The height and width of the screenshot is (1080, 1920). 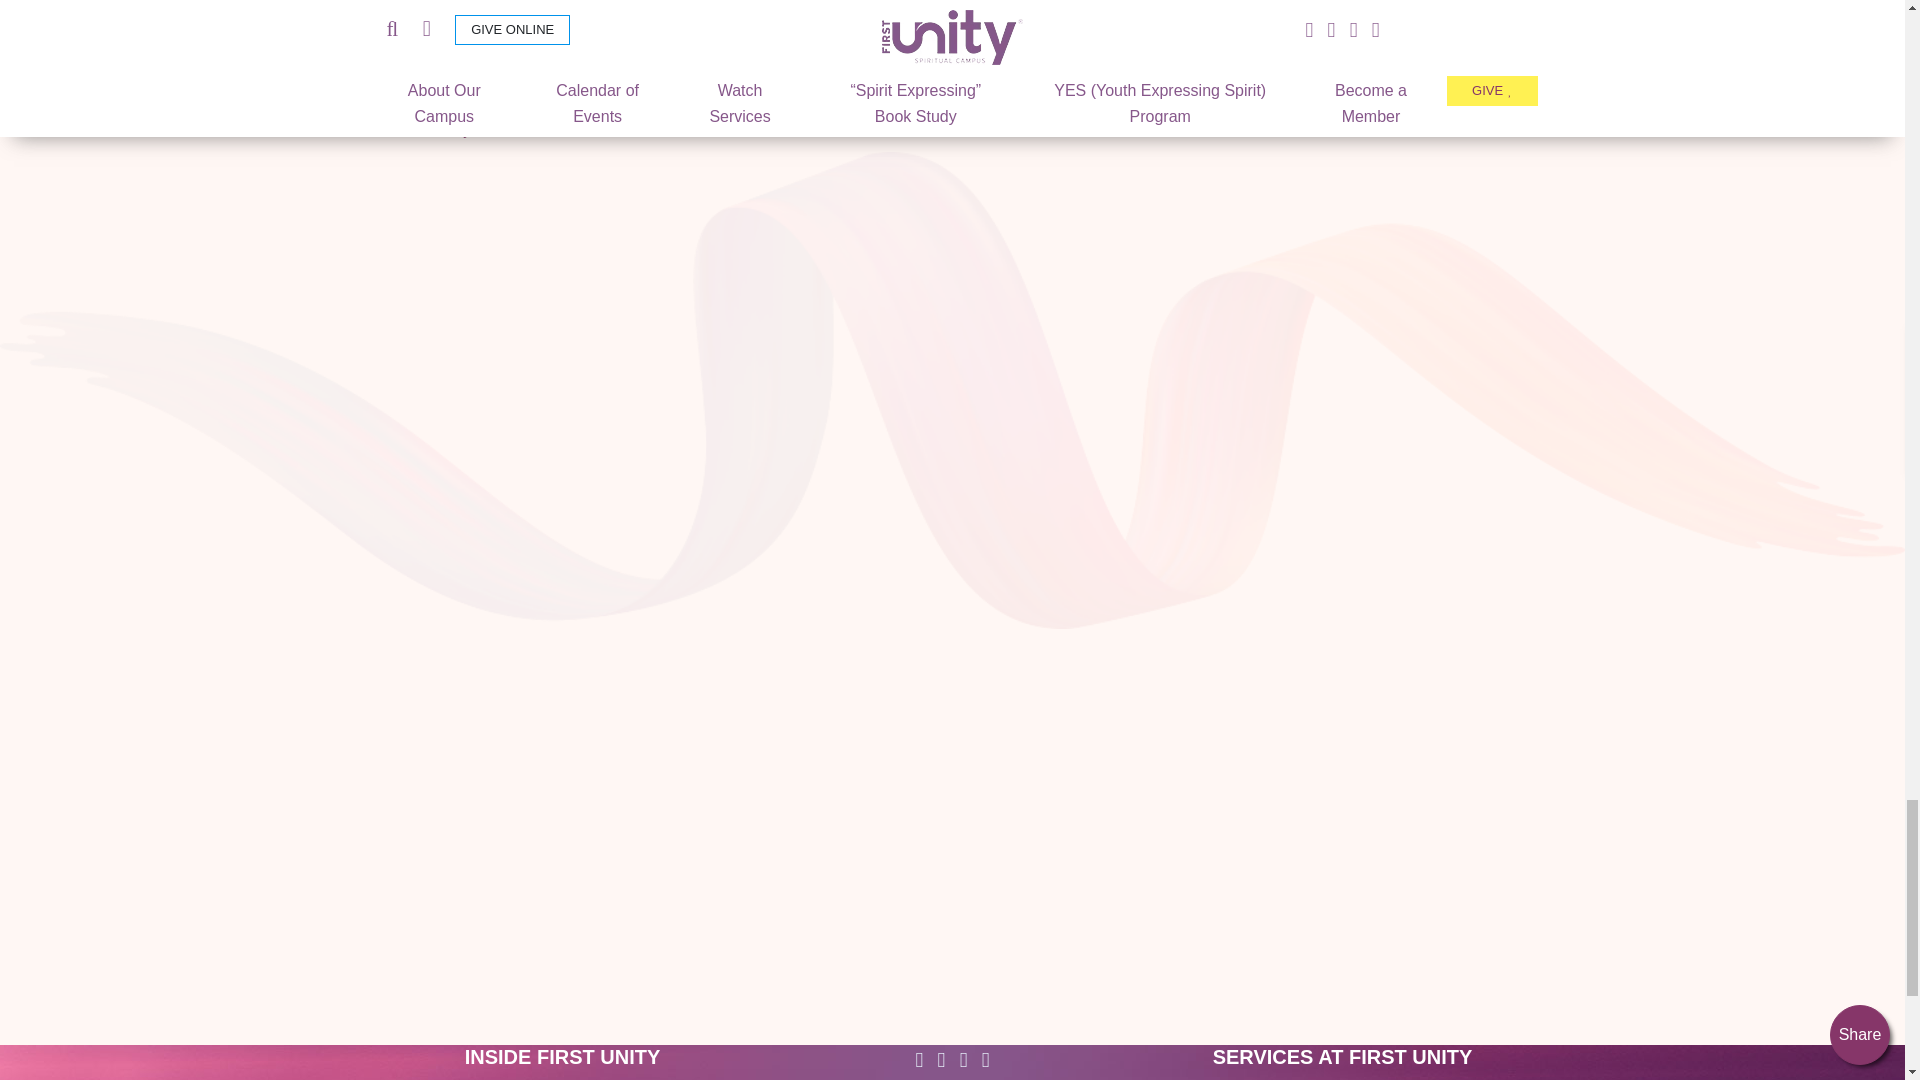 What do you see at coordinates (728, 380) in the screenshot?
I see `Apply App Store` at bounding box center [728, 380].